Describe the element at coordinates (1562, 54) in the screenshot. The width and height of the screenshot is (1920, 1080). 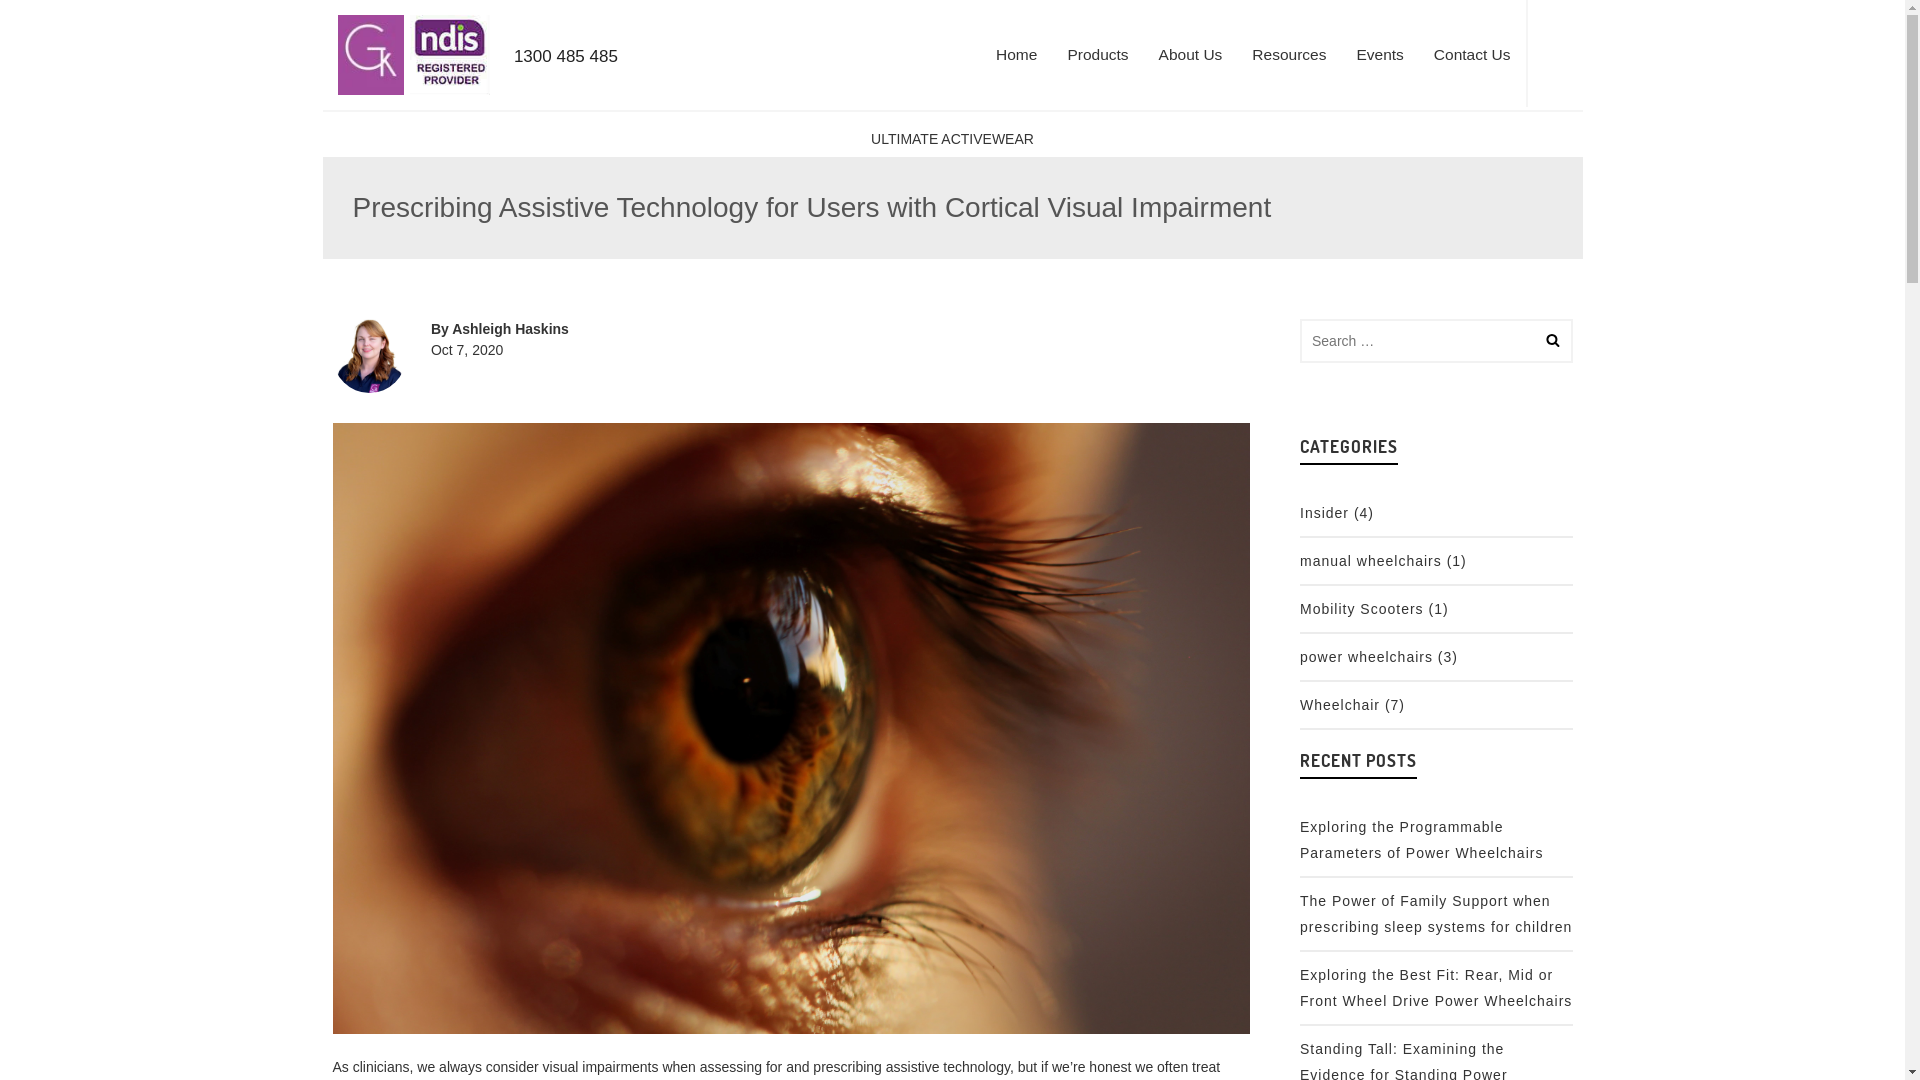
I see `Search` at that location.